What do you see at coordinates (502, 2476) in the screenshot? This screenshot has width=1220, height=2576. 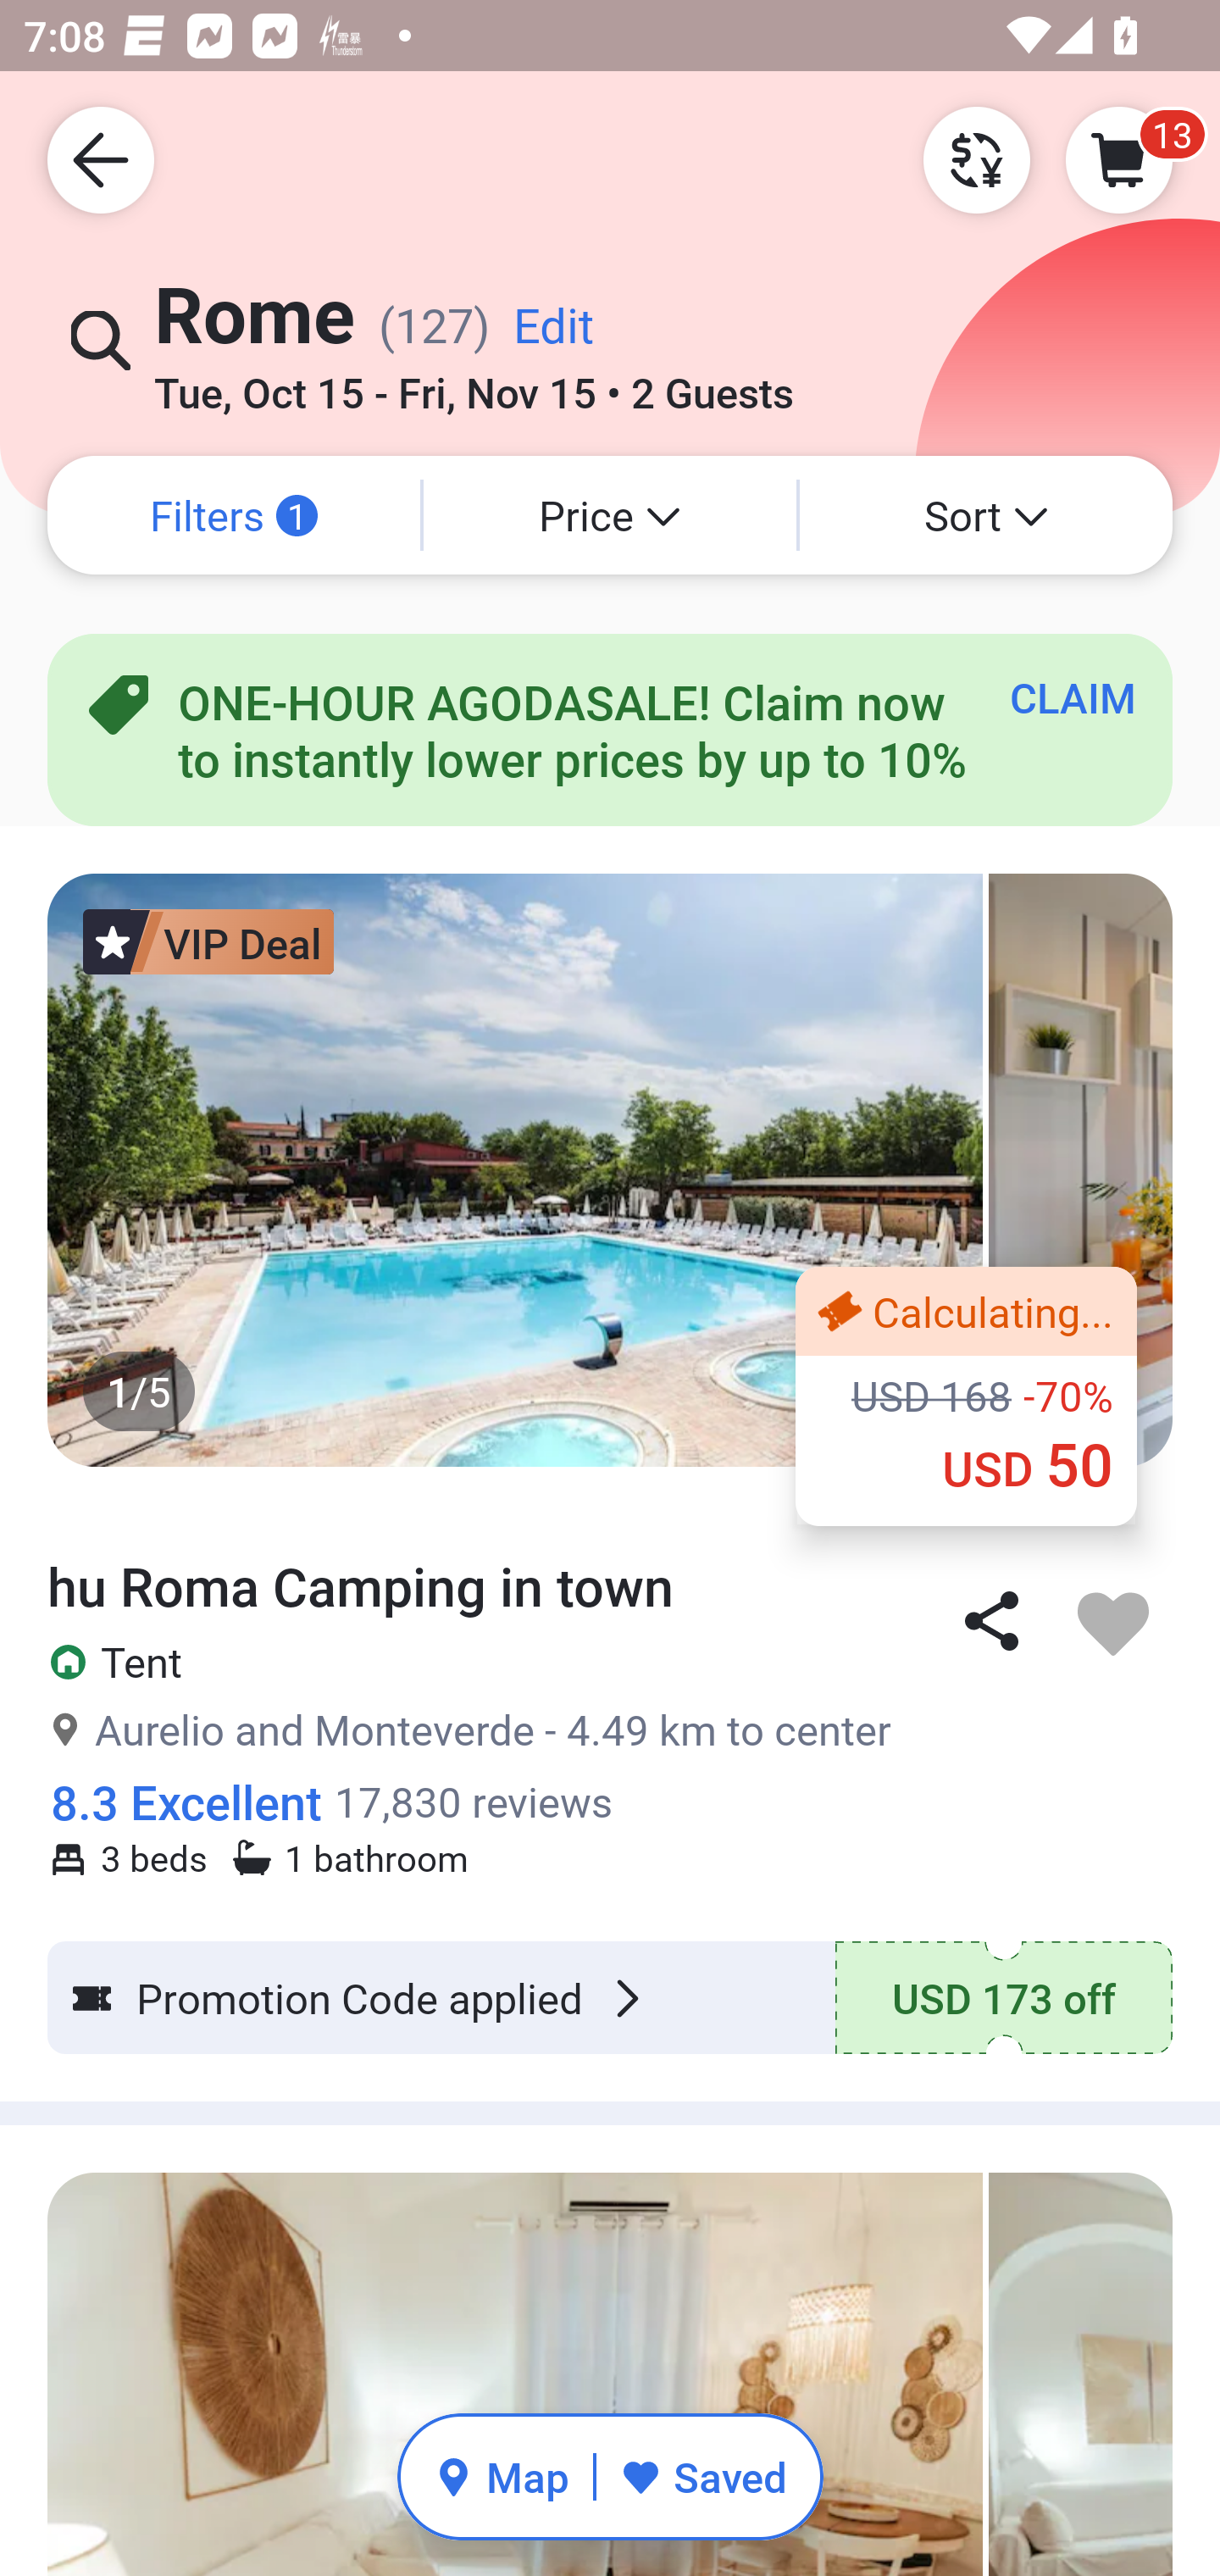 I see `Map` at bounding box center [502, 2476].